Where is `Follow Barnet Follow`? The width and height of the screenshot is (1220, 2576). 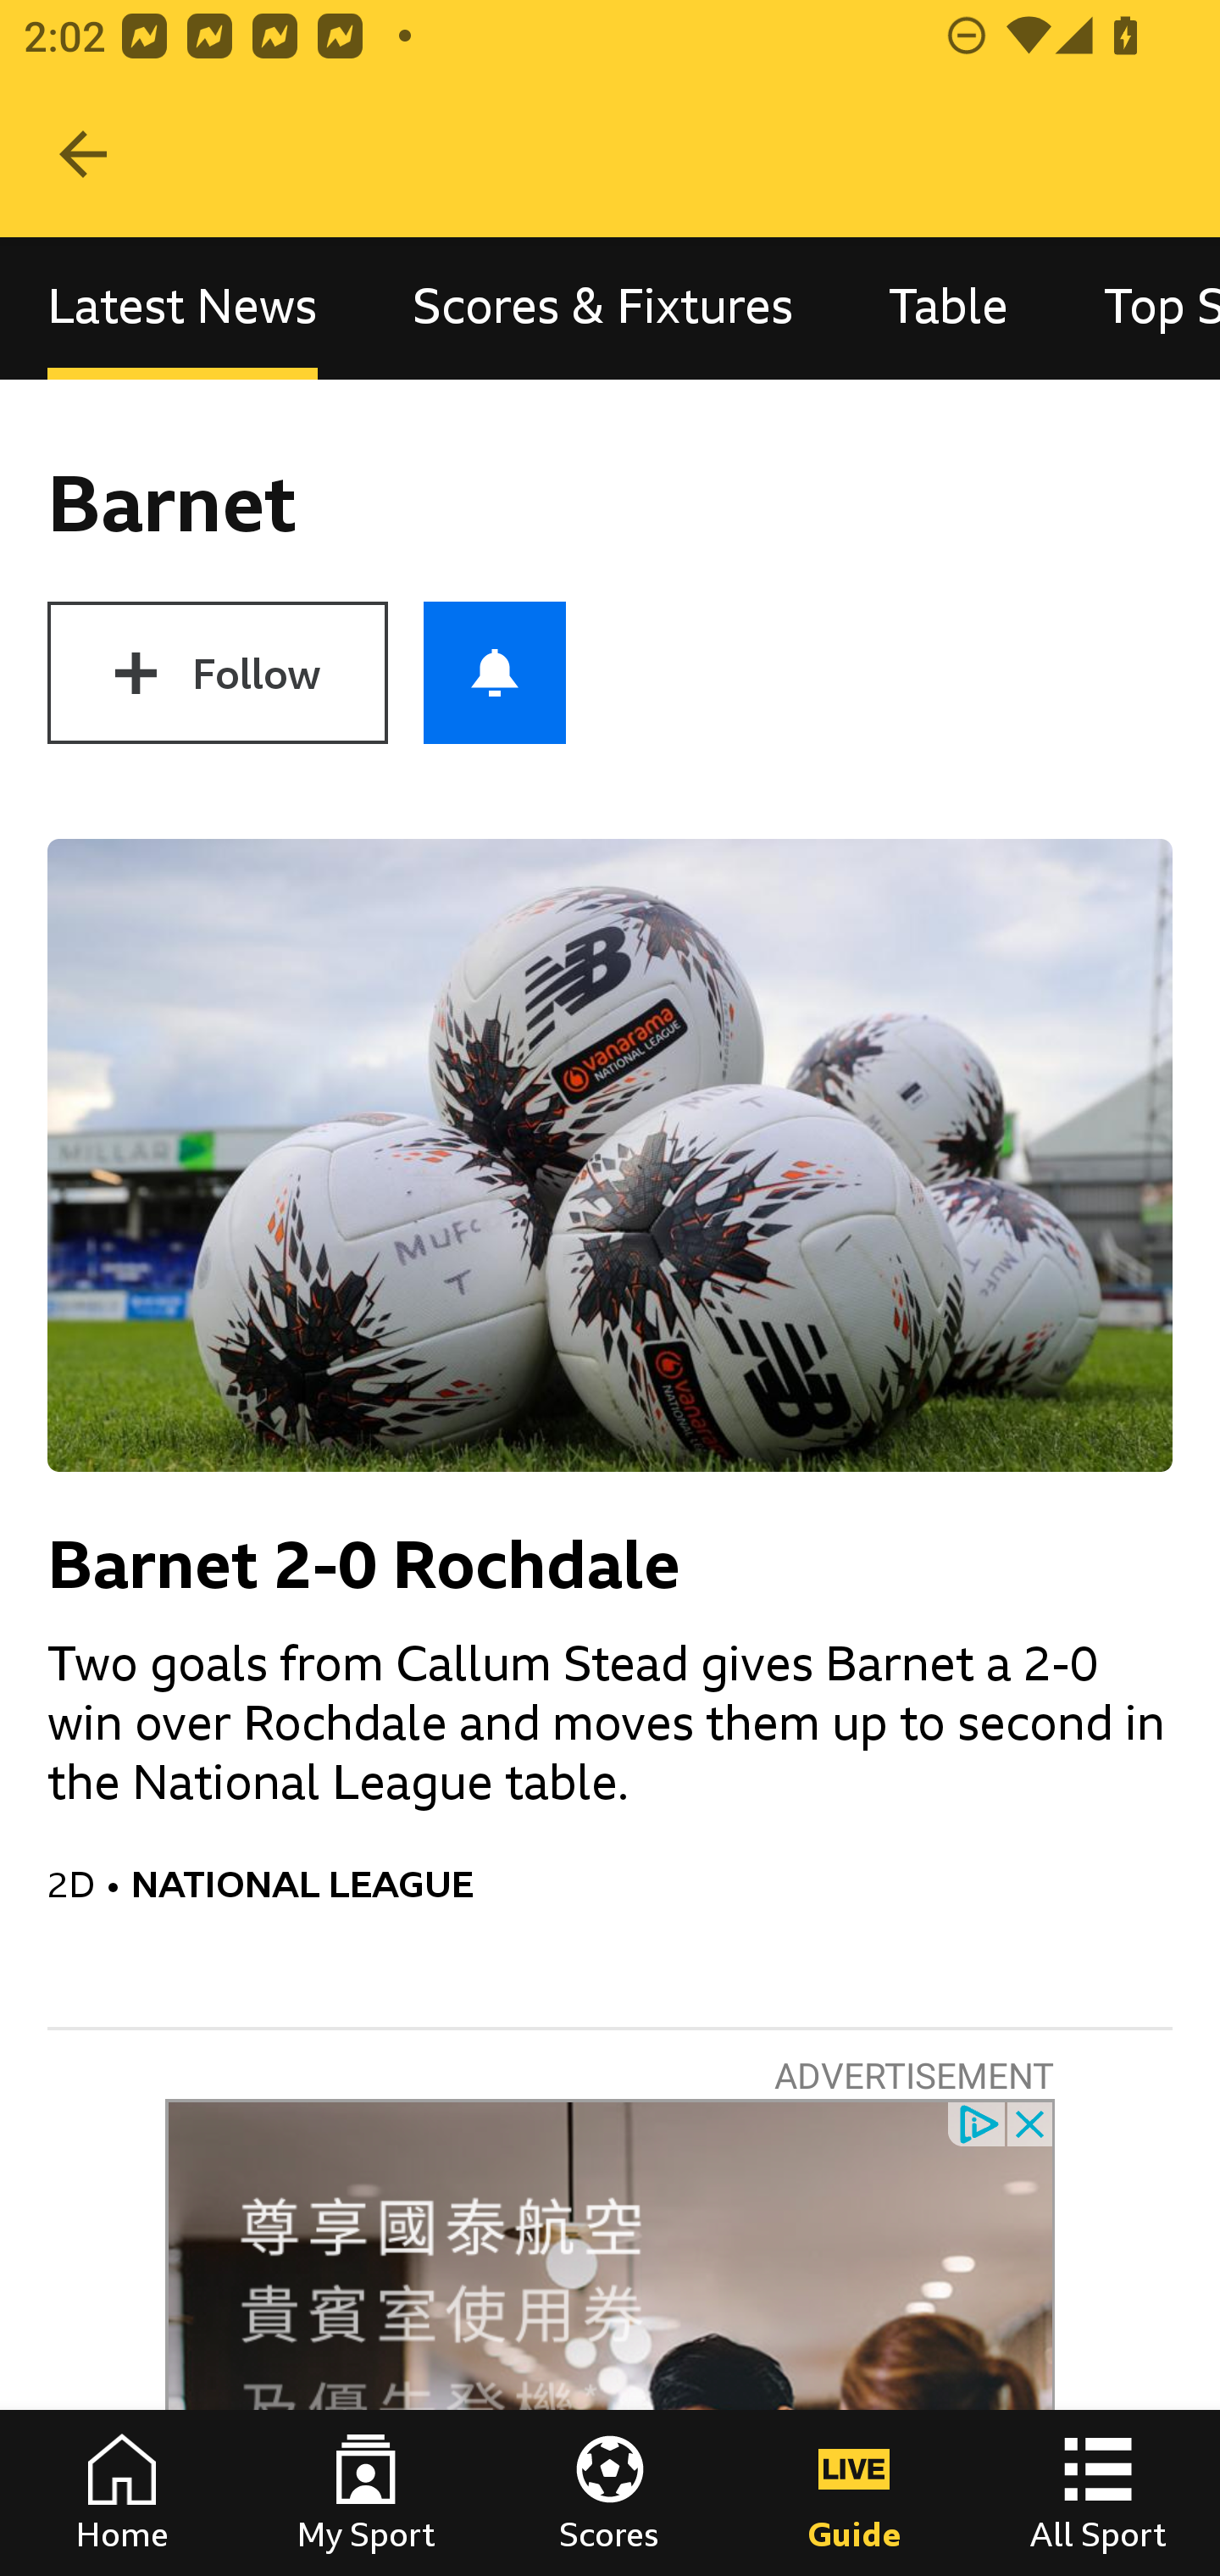 Follow Barnet Follow is located at coordinates (217, 673).